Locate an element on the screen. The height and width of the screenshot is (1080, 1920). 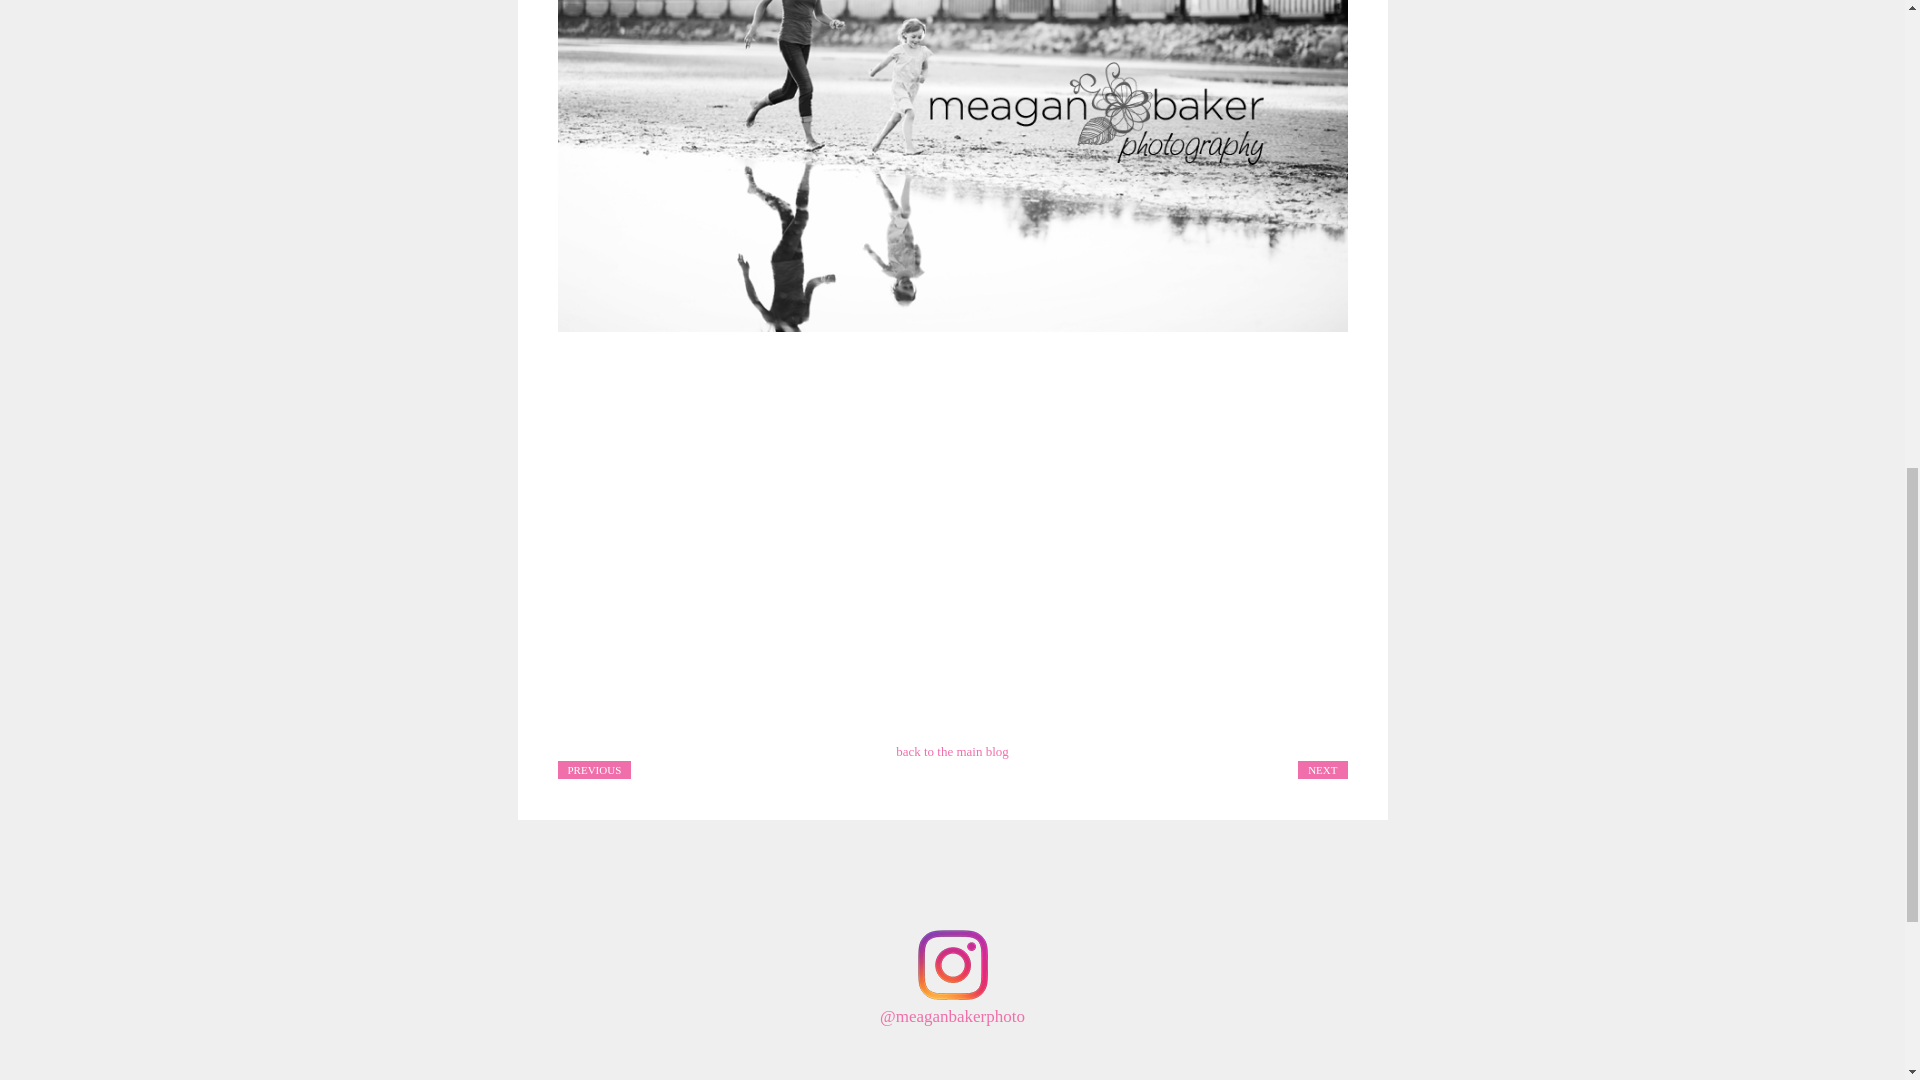
PREVIOUS is located at coordinates (594, 768).